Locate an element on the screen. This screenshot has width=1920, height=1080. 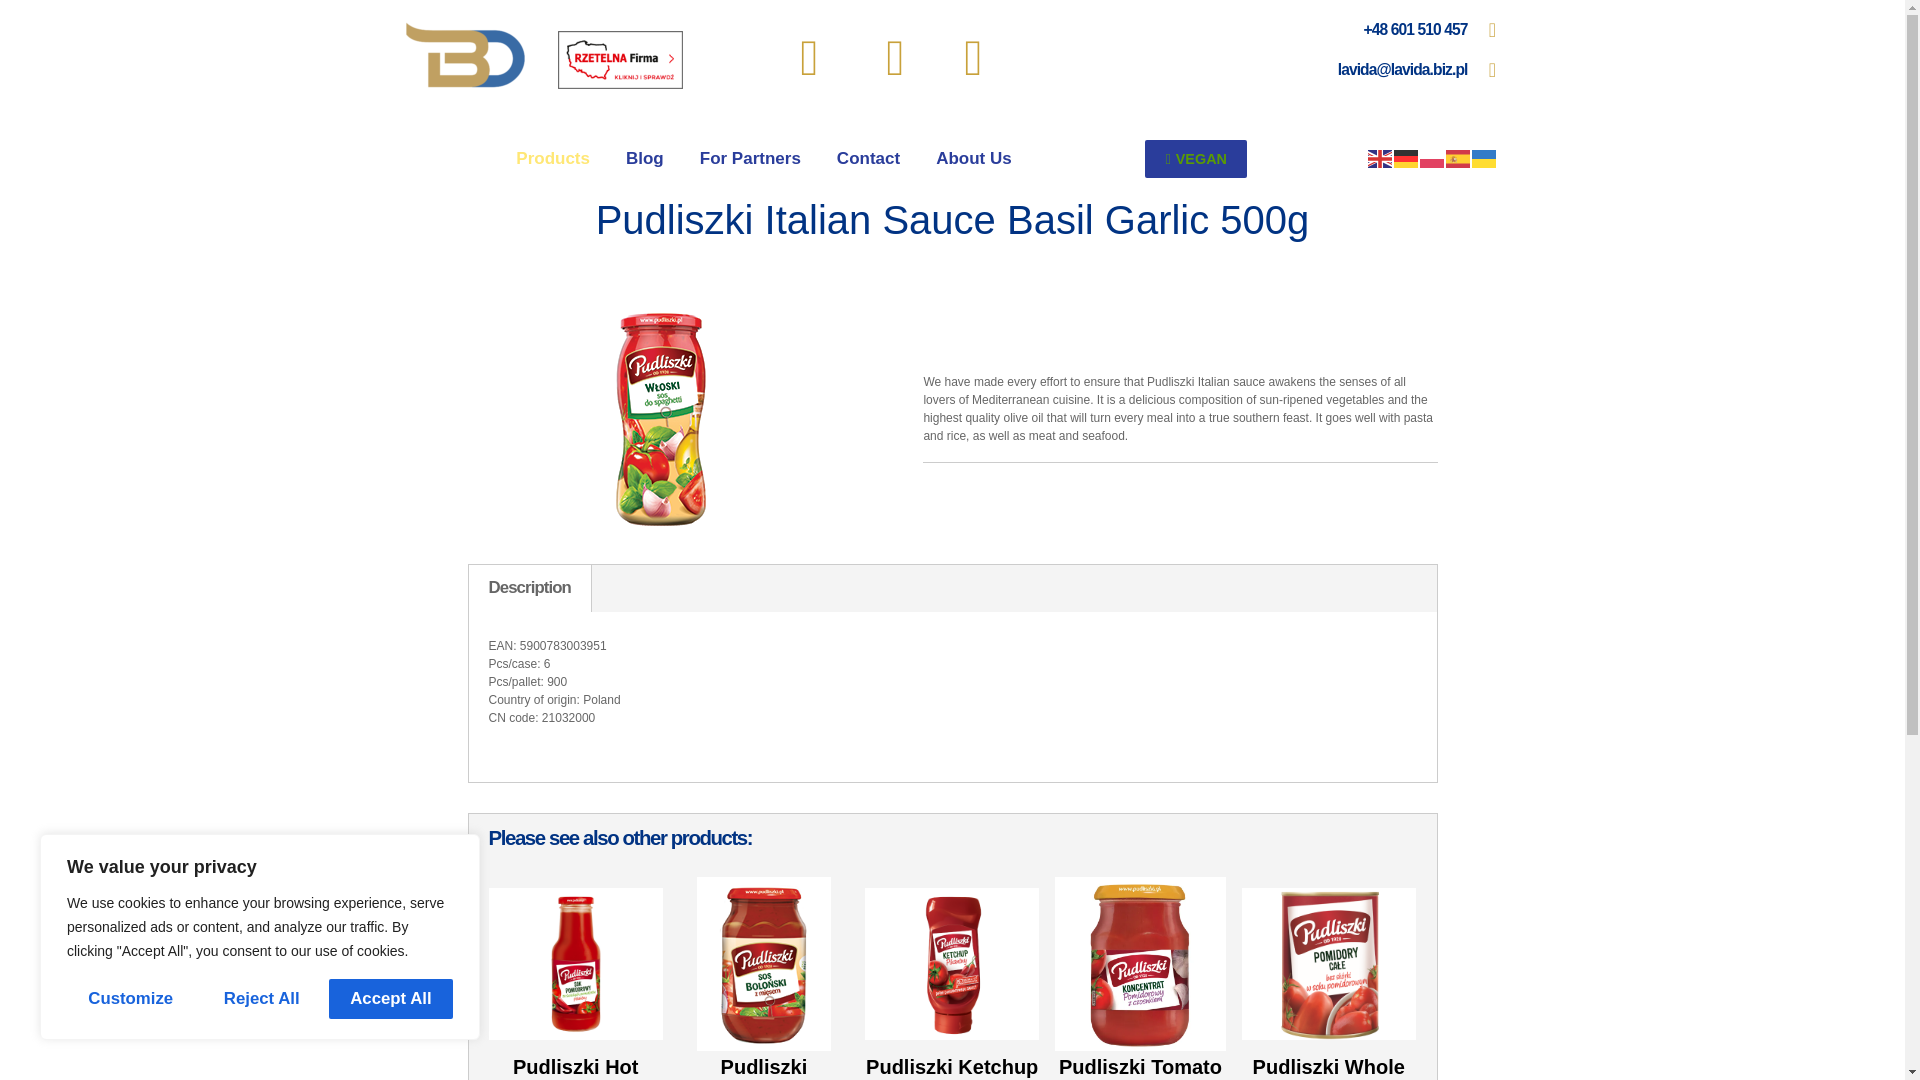
German is located at coordinates (1406, 159).